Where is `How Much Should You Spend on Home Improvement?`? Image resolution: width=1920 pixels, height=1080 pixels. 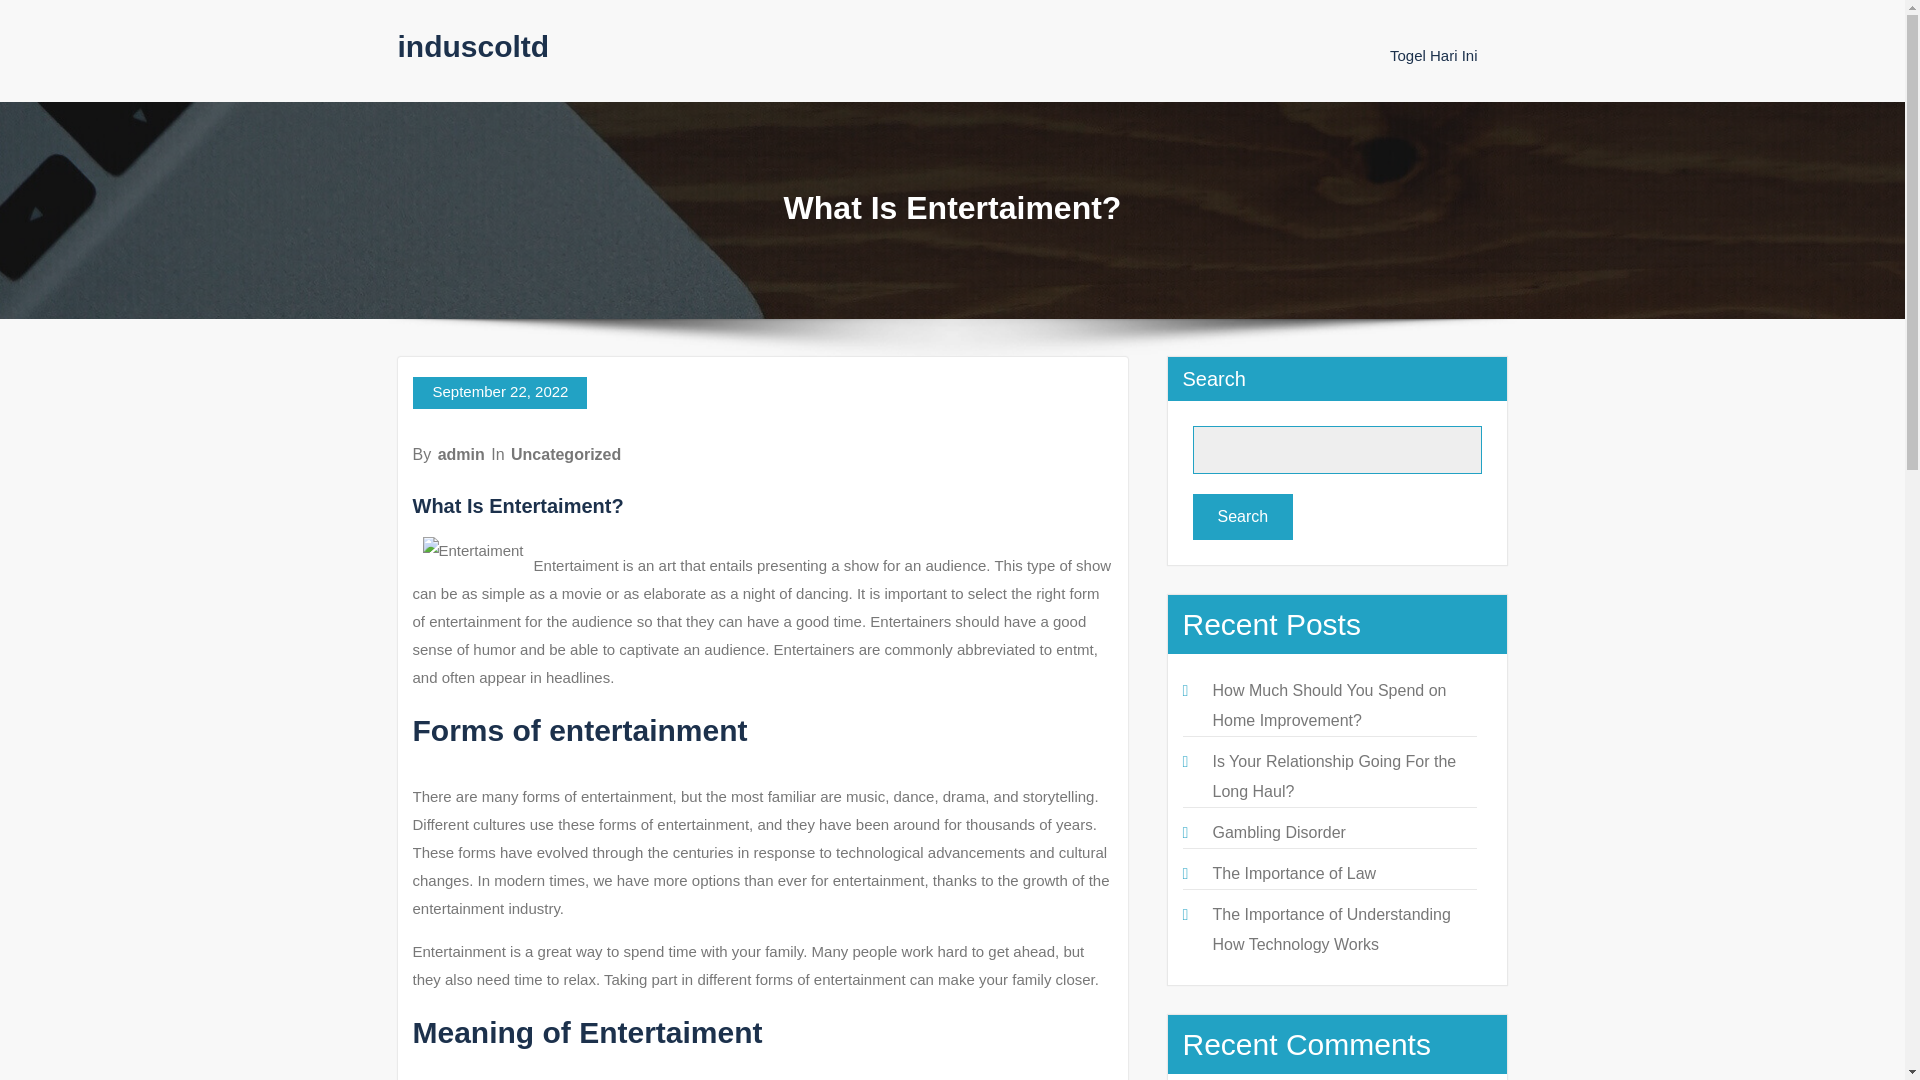
How Much Should You Spend on Home Improvement? is located at coordinates (1328, 705).